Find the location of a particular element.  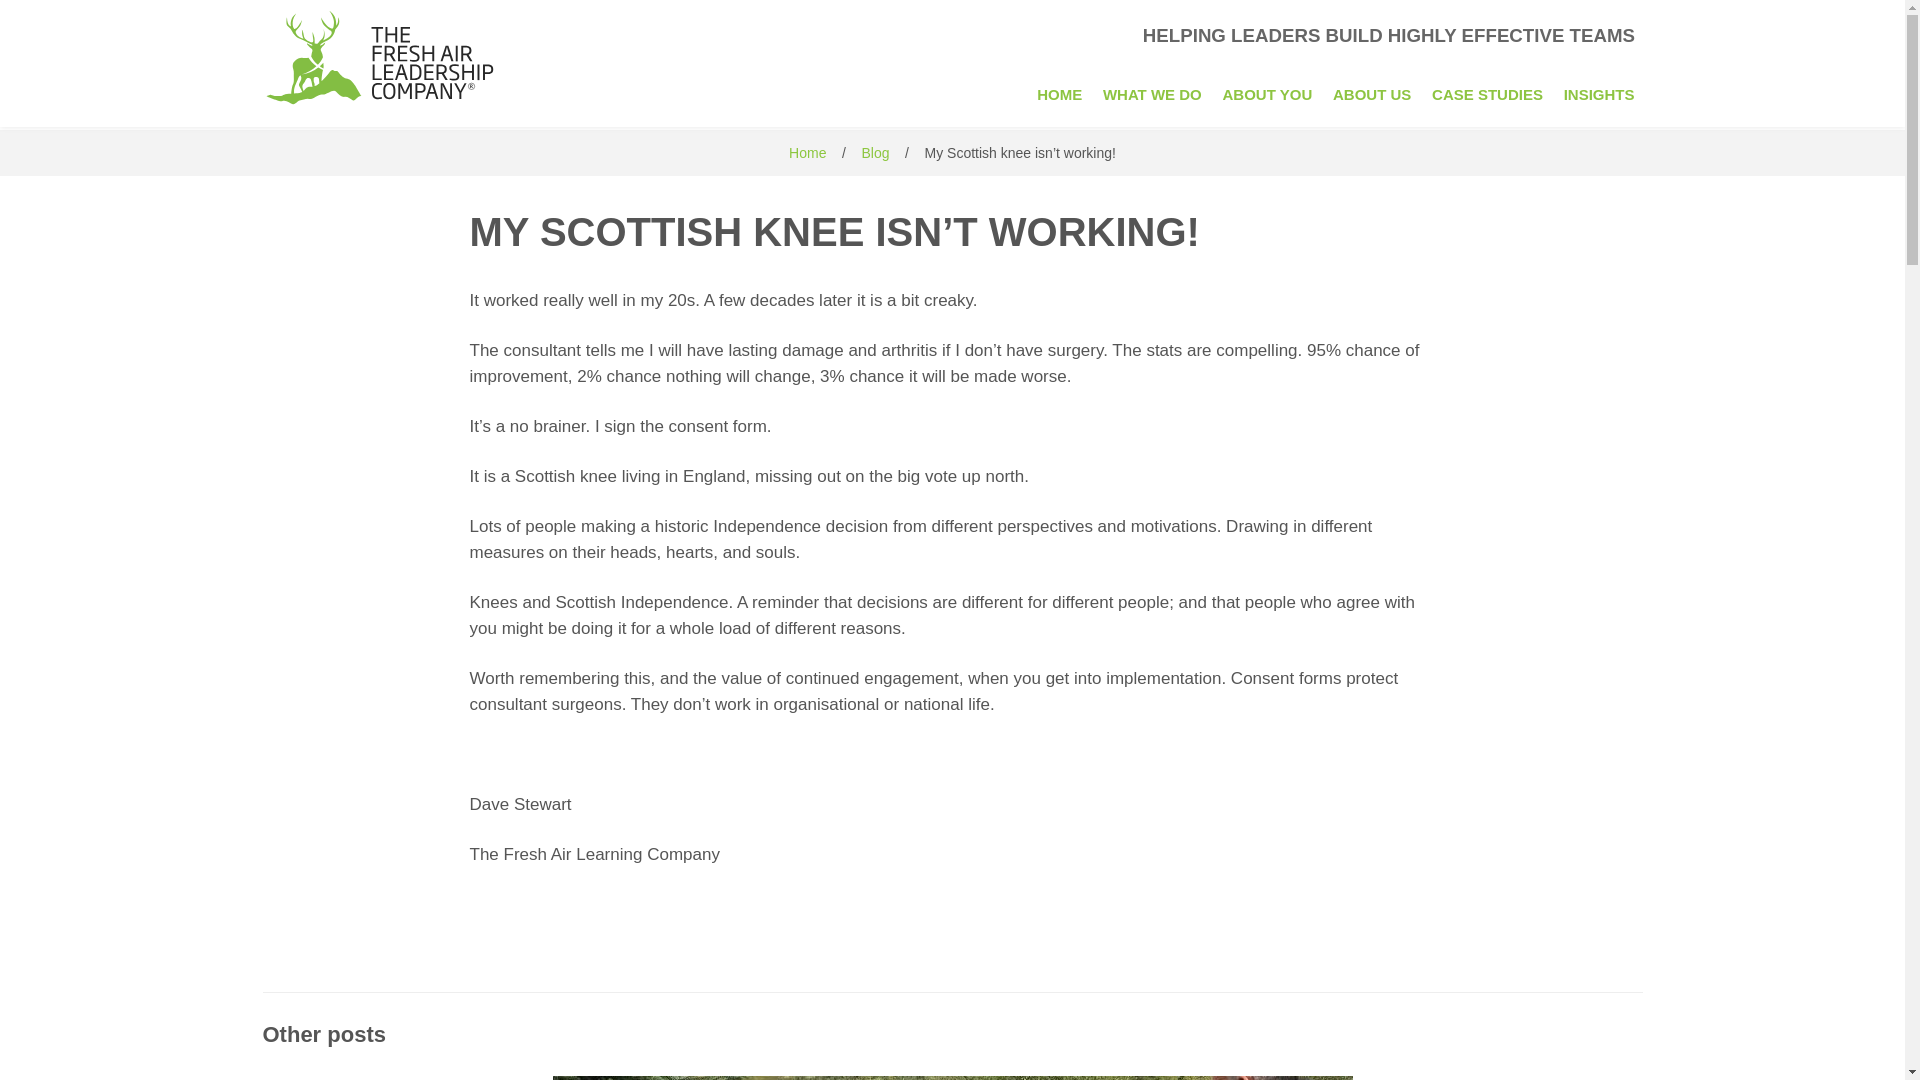

WHAT WE DO is located at coordinates (1152, 94).